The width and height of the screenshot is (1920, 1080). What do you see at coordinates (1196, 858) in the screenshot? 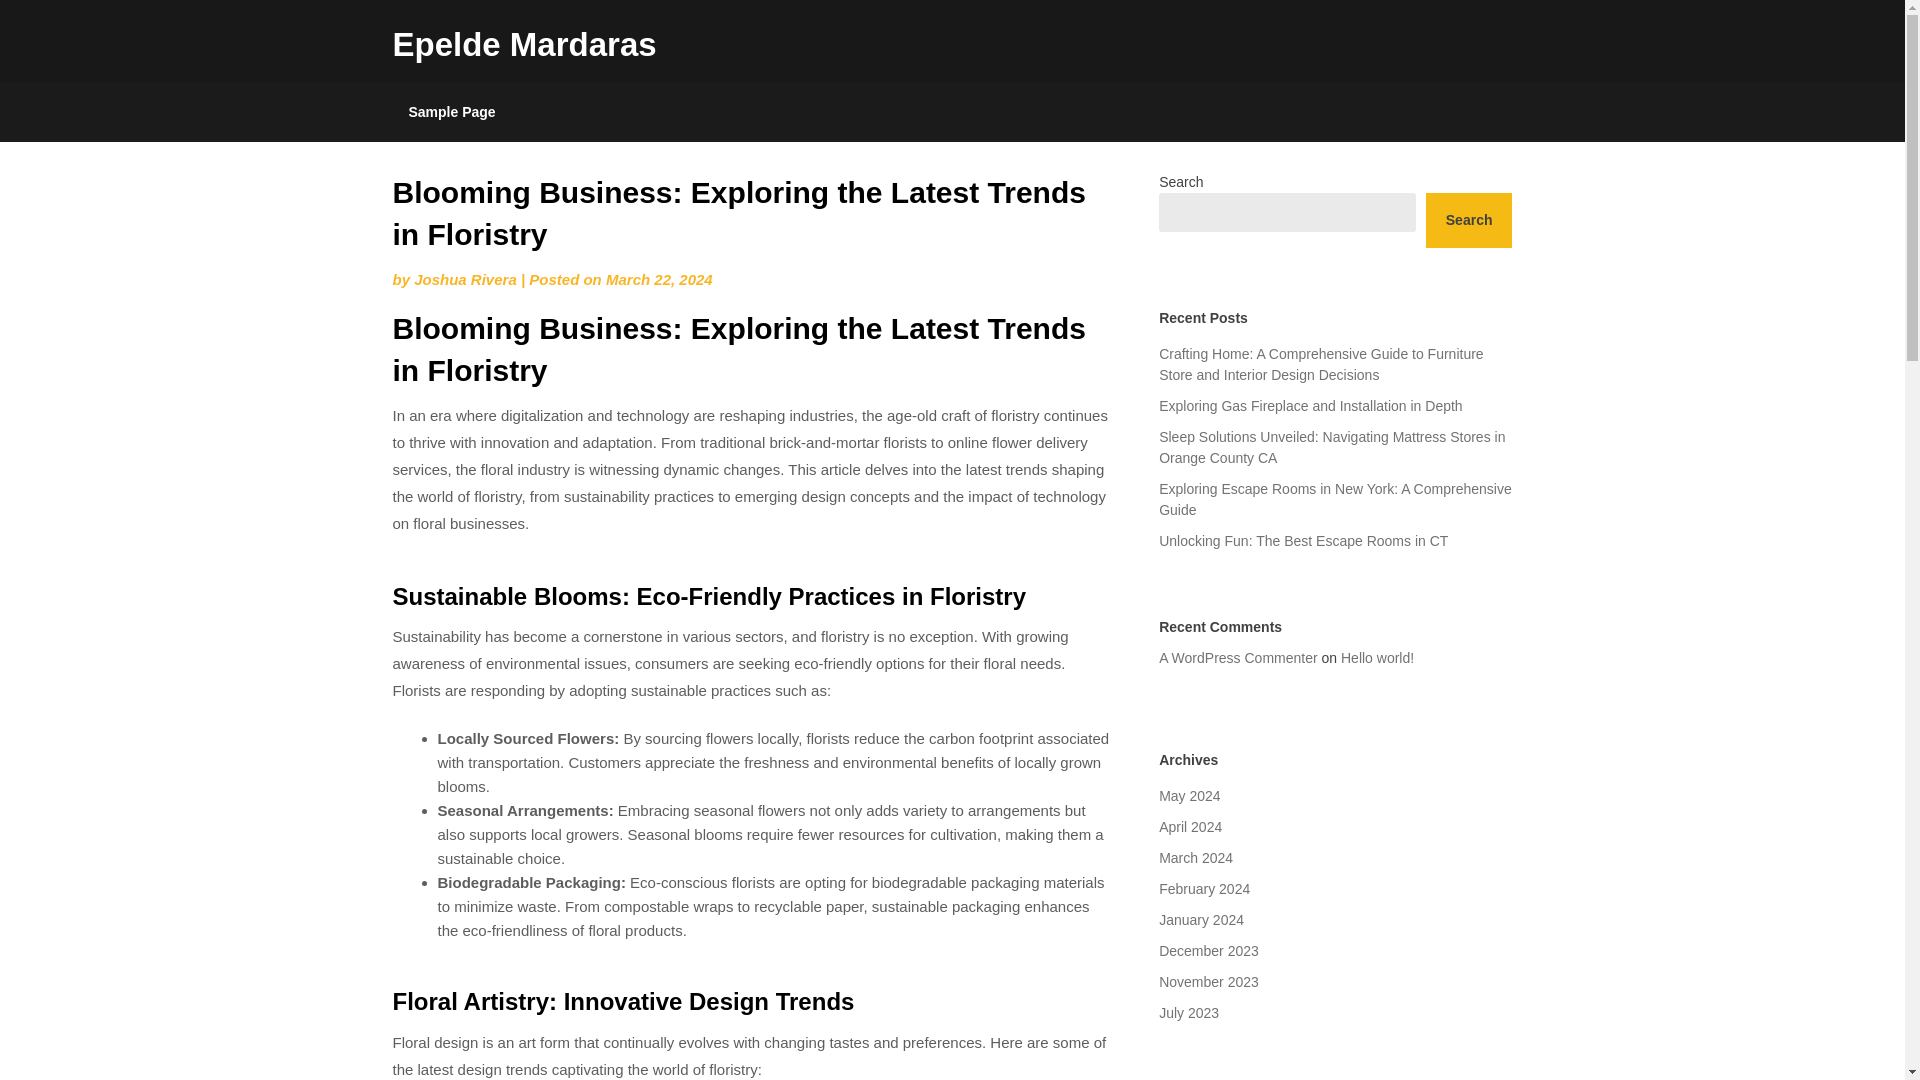
I see `March 2024` at bounding box center [1196, 858].